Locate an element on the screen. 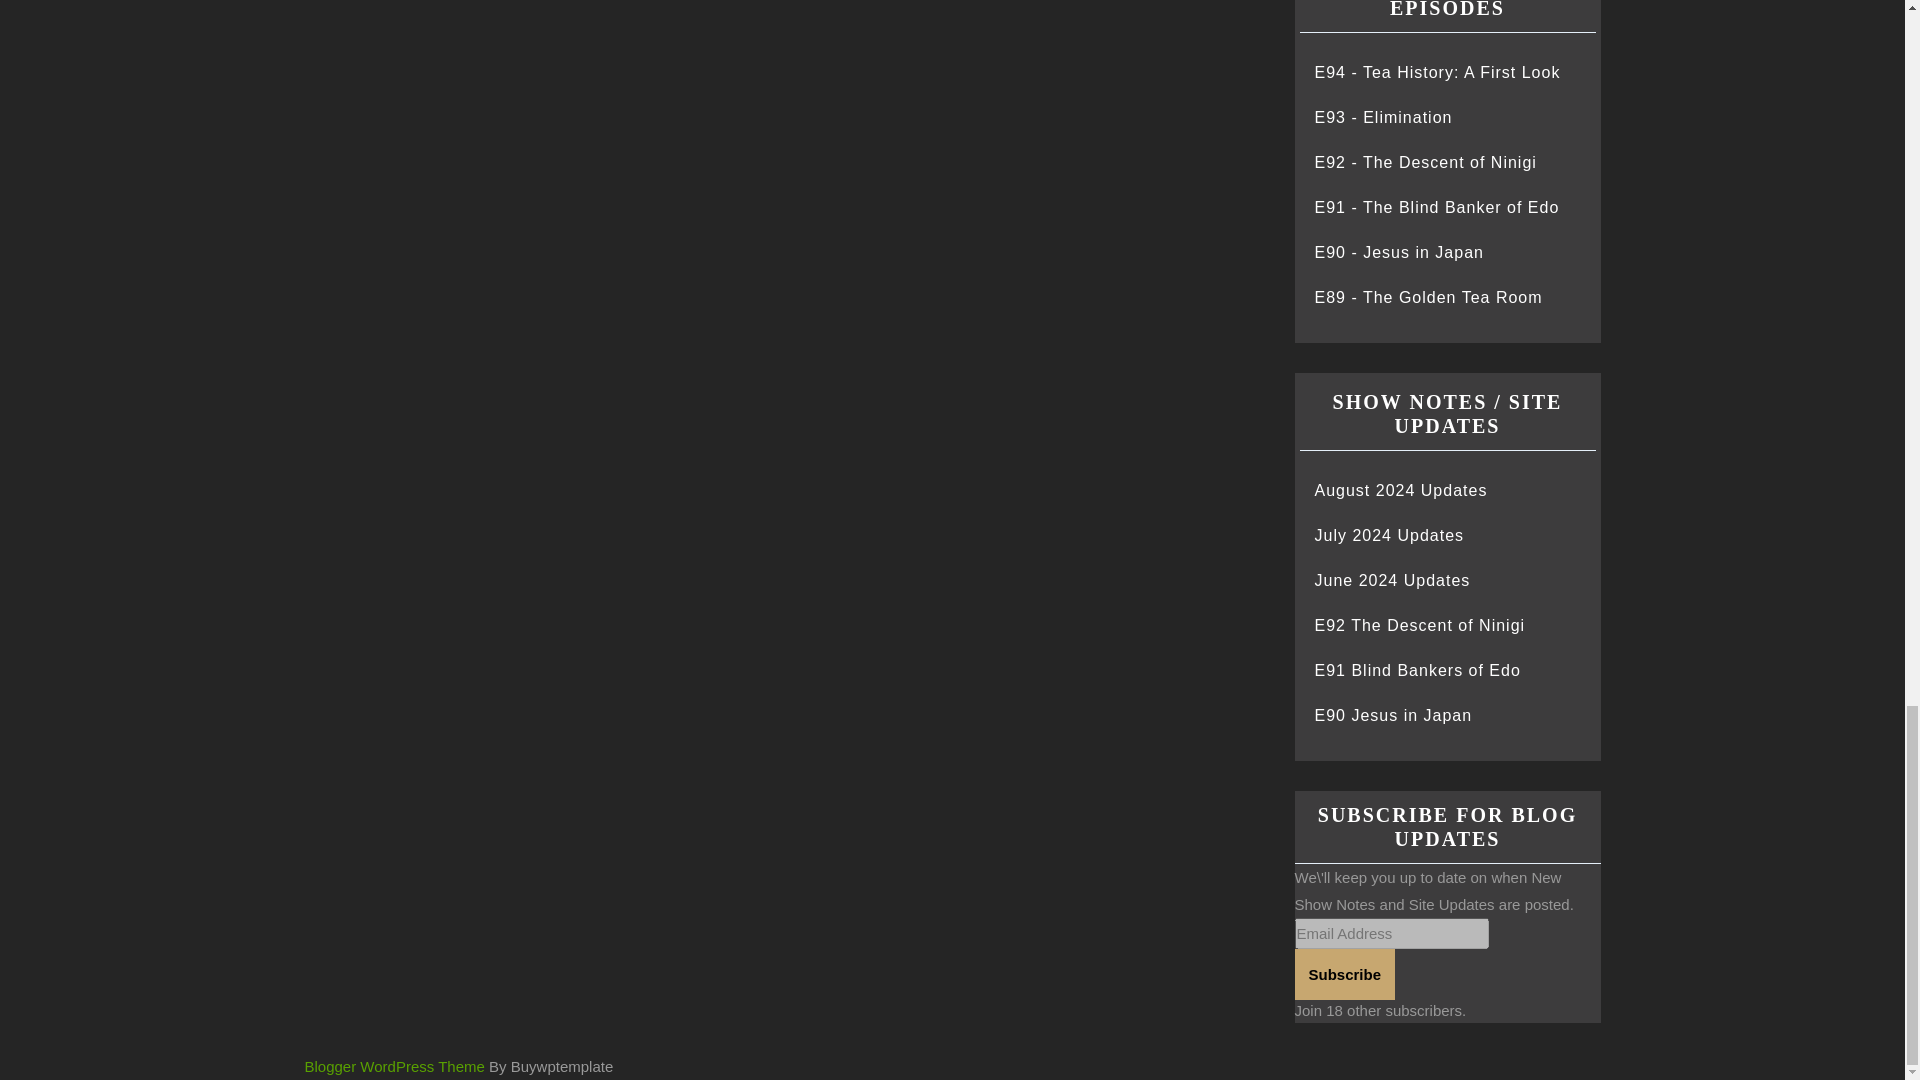 The width and height of the screenshot is (1920, 1080). July 2024 Updates is located at coordinates (1388, 536).